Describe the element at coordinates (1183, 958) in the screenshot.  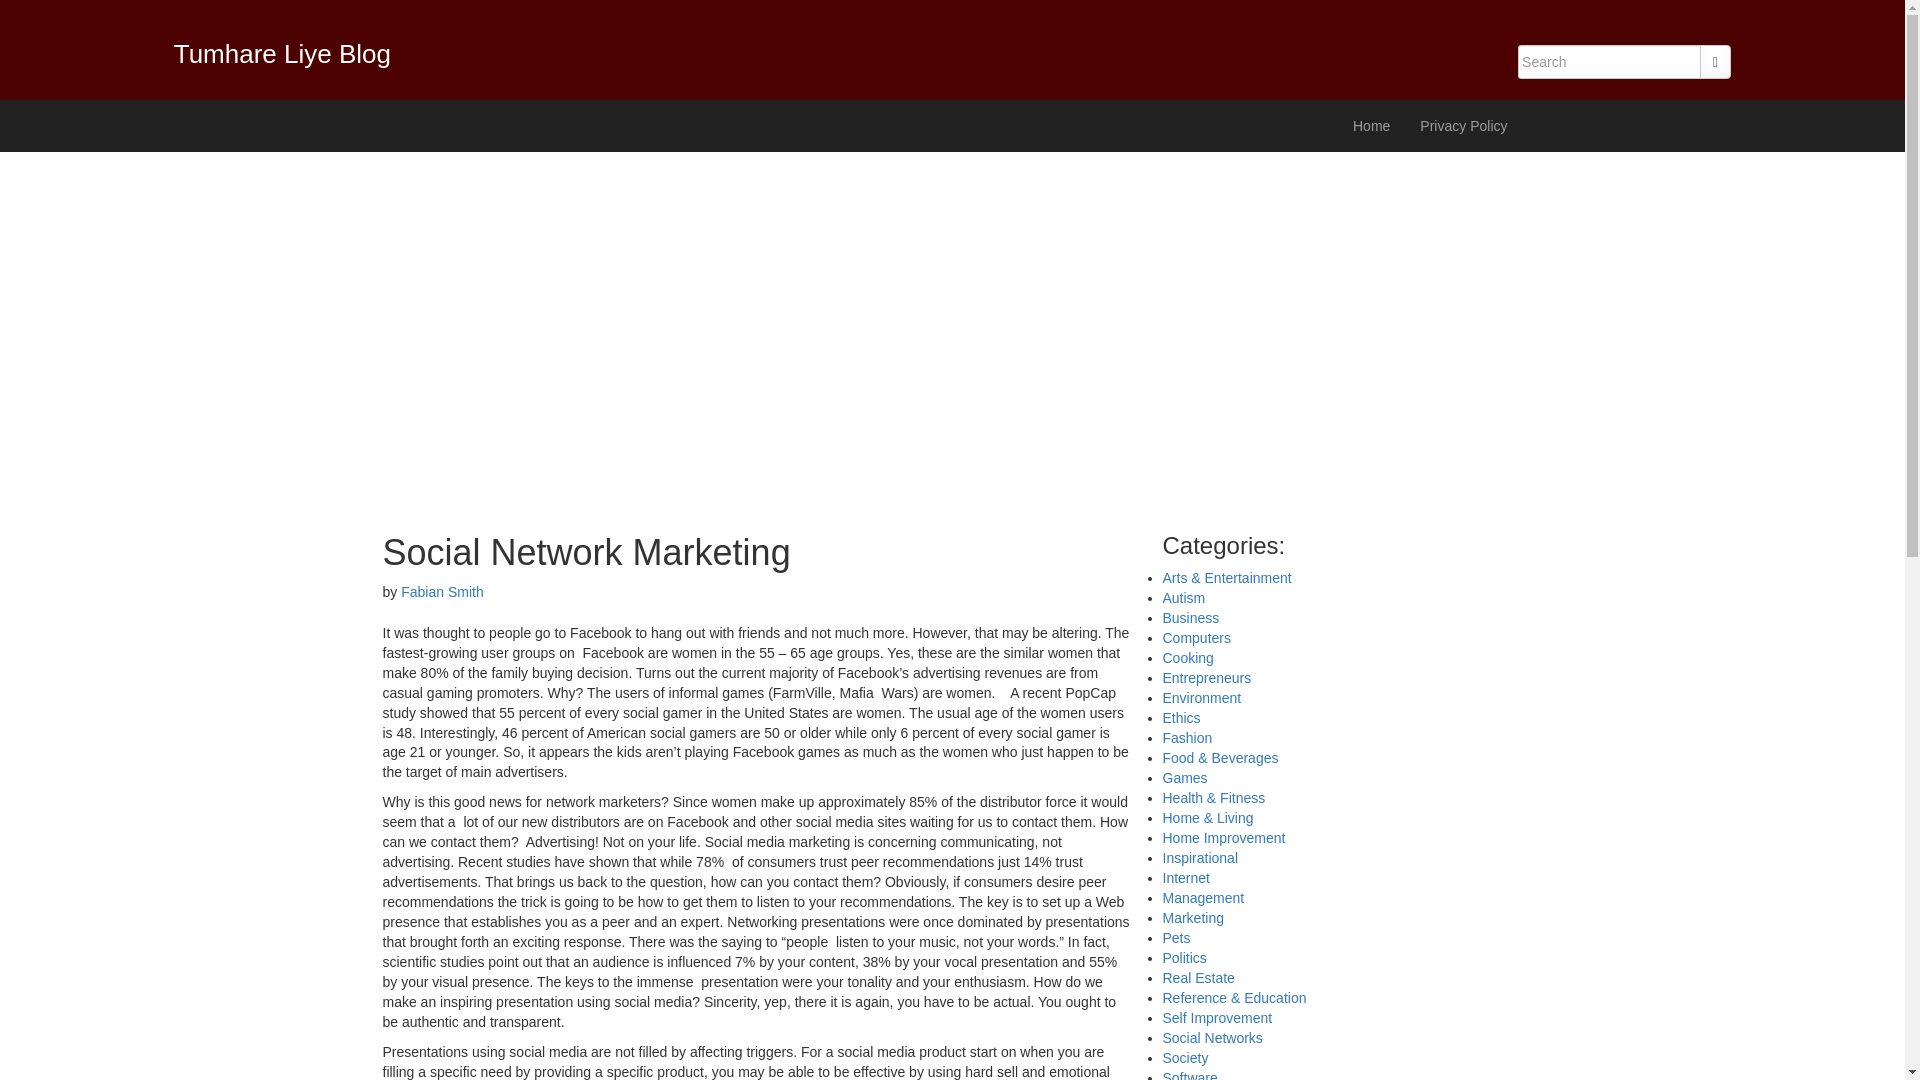
I see `Politics` at that location.